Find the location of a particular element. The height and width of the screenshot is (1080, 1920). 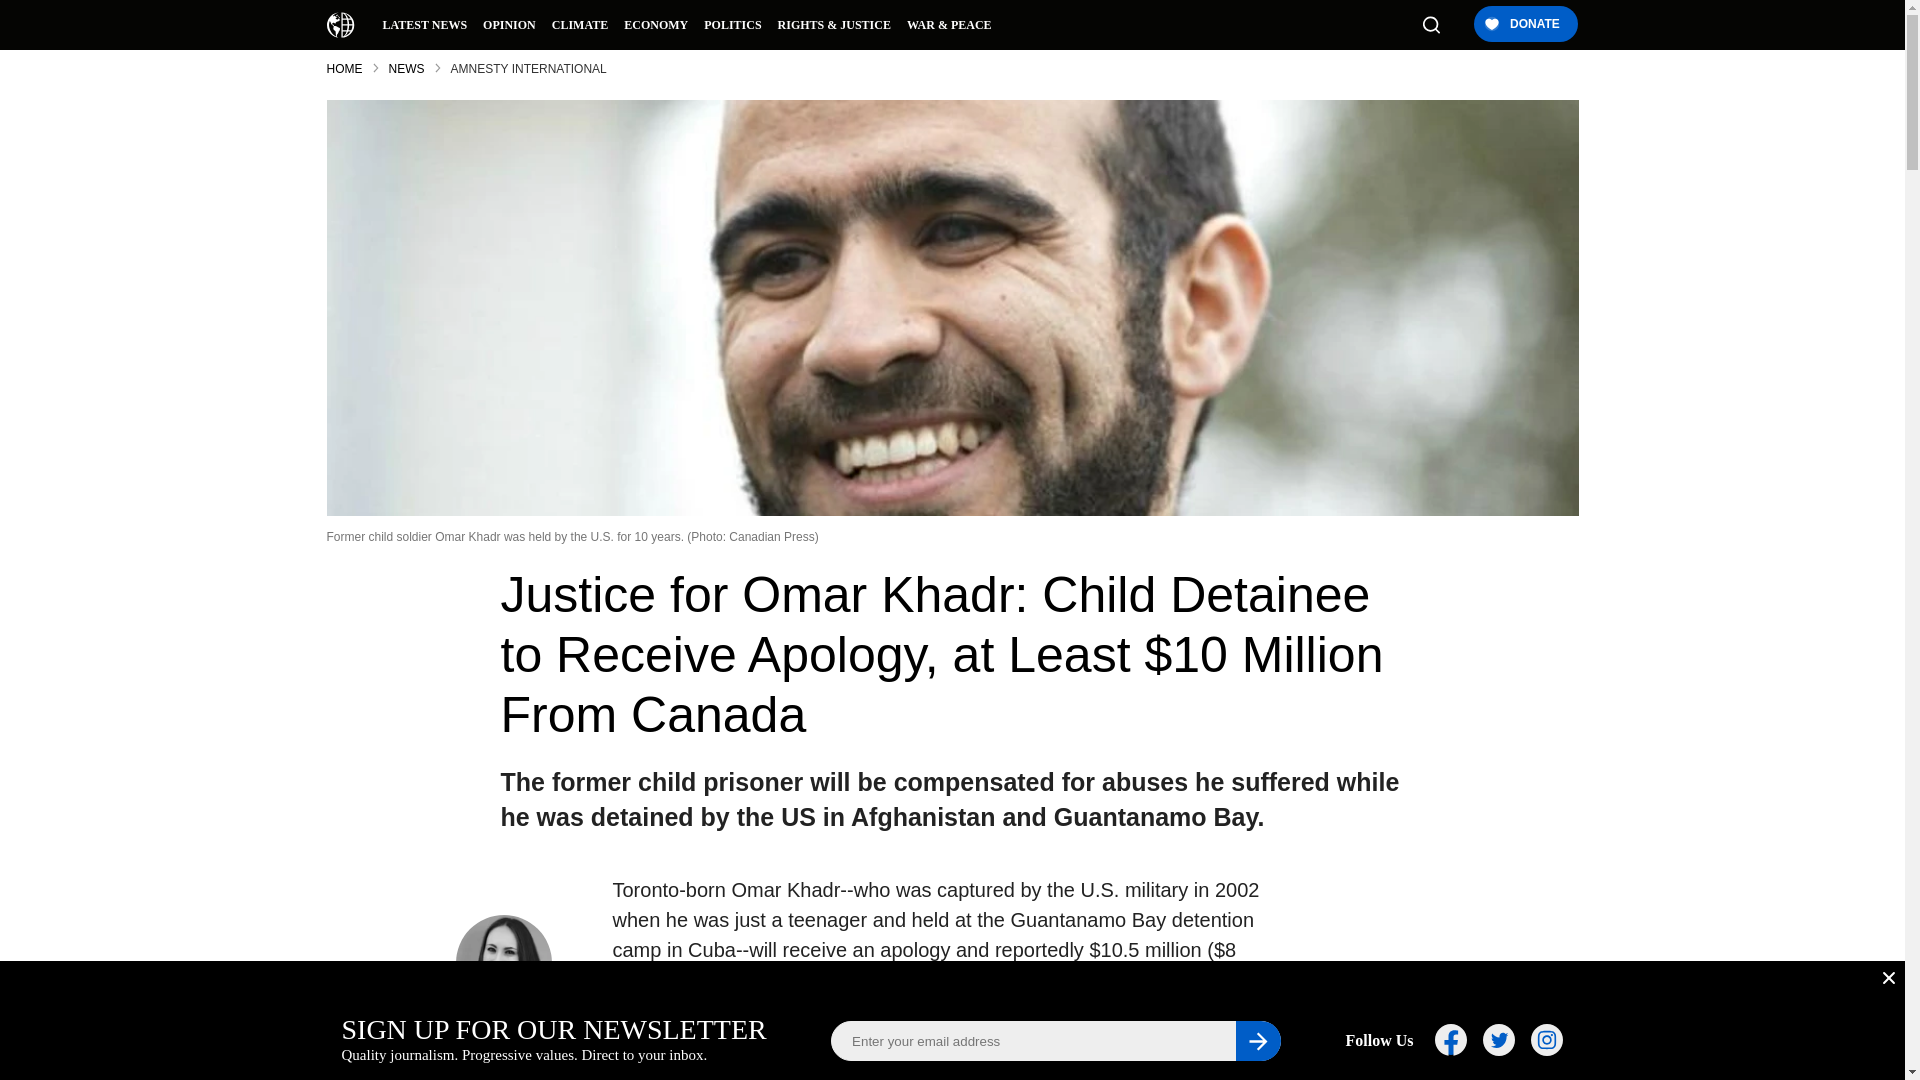

Common Dreams is located at coordinates (340, 24).